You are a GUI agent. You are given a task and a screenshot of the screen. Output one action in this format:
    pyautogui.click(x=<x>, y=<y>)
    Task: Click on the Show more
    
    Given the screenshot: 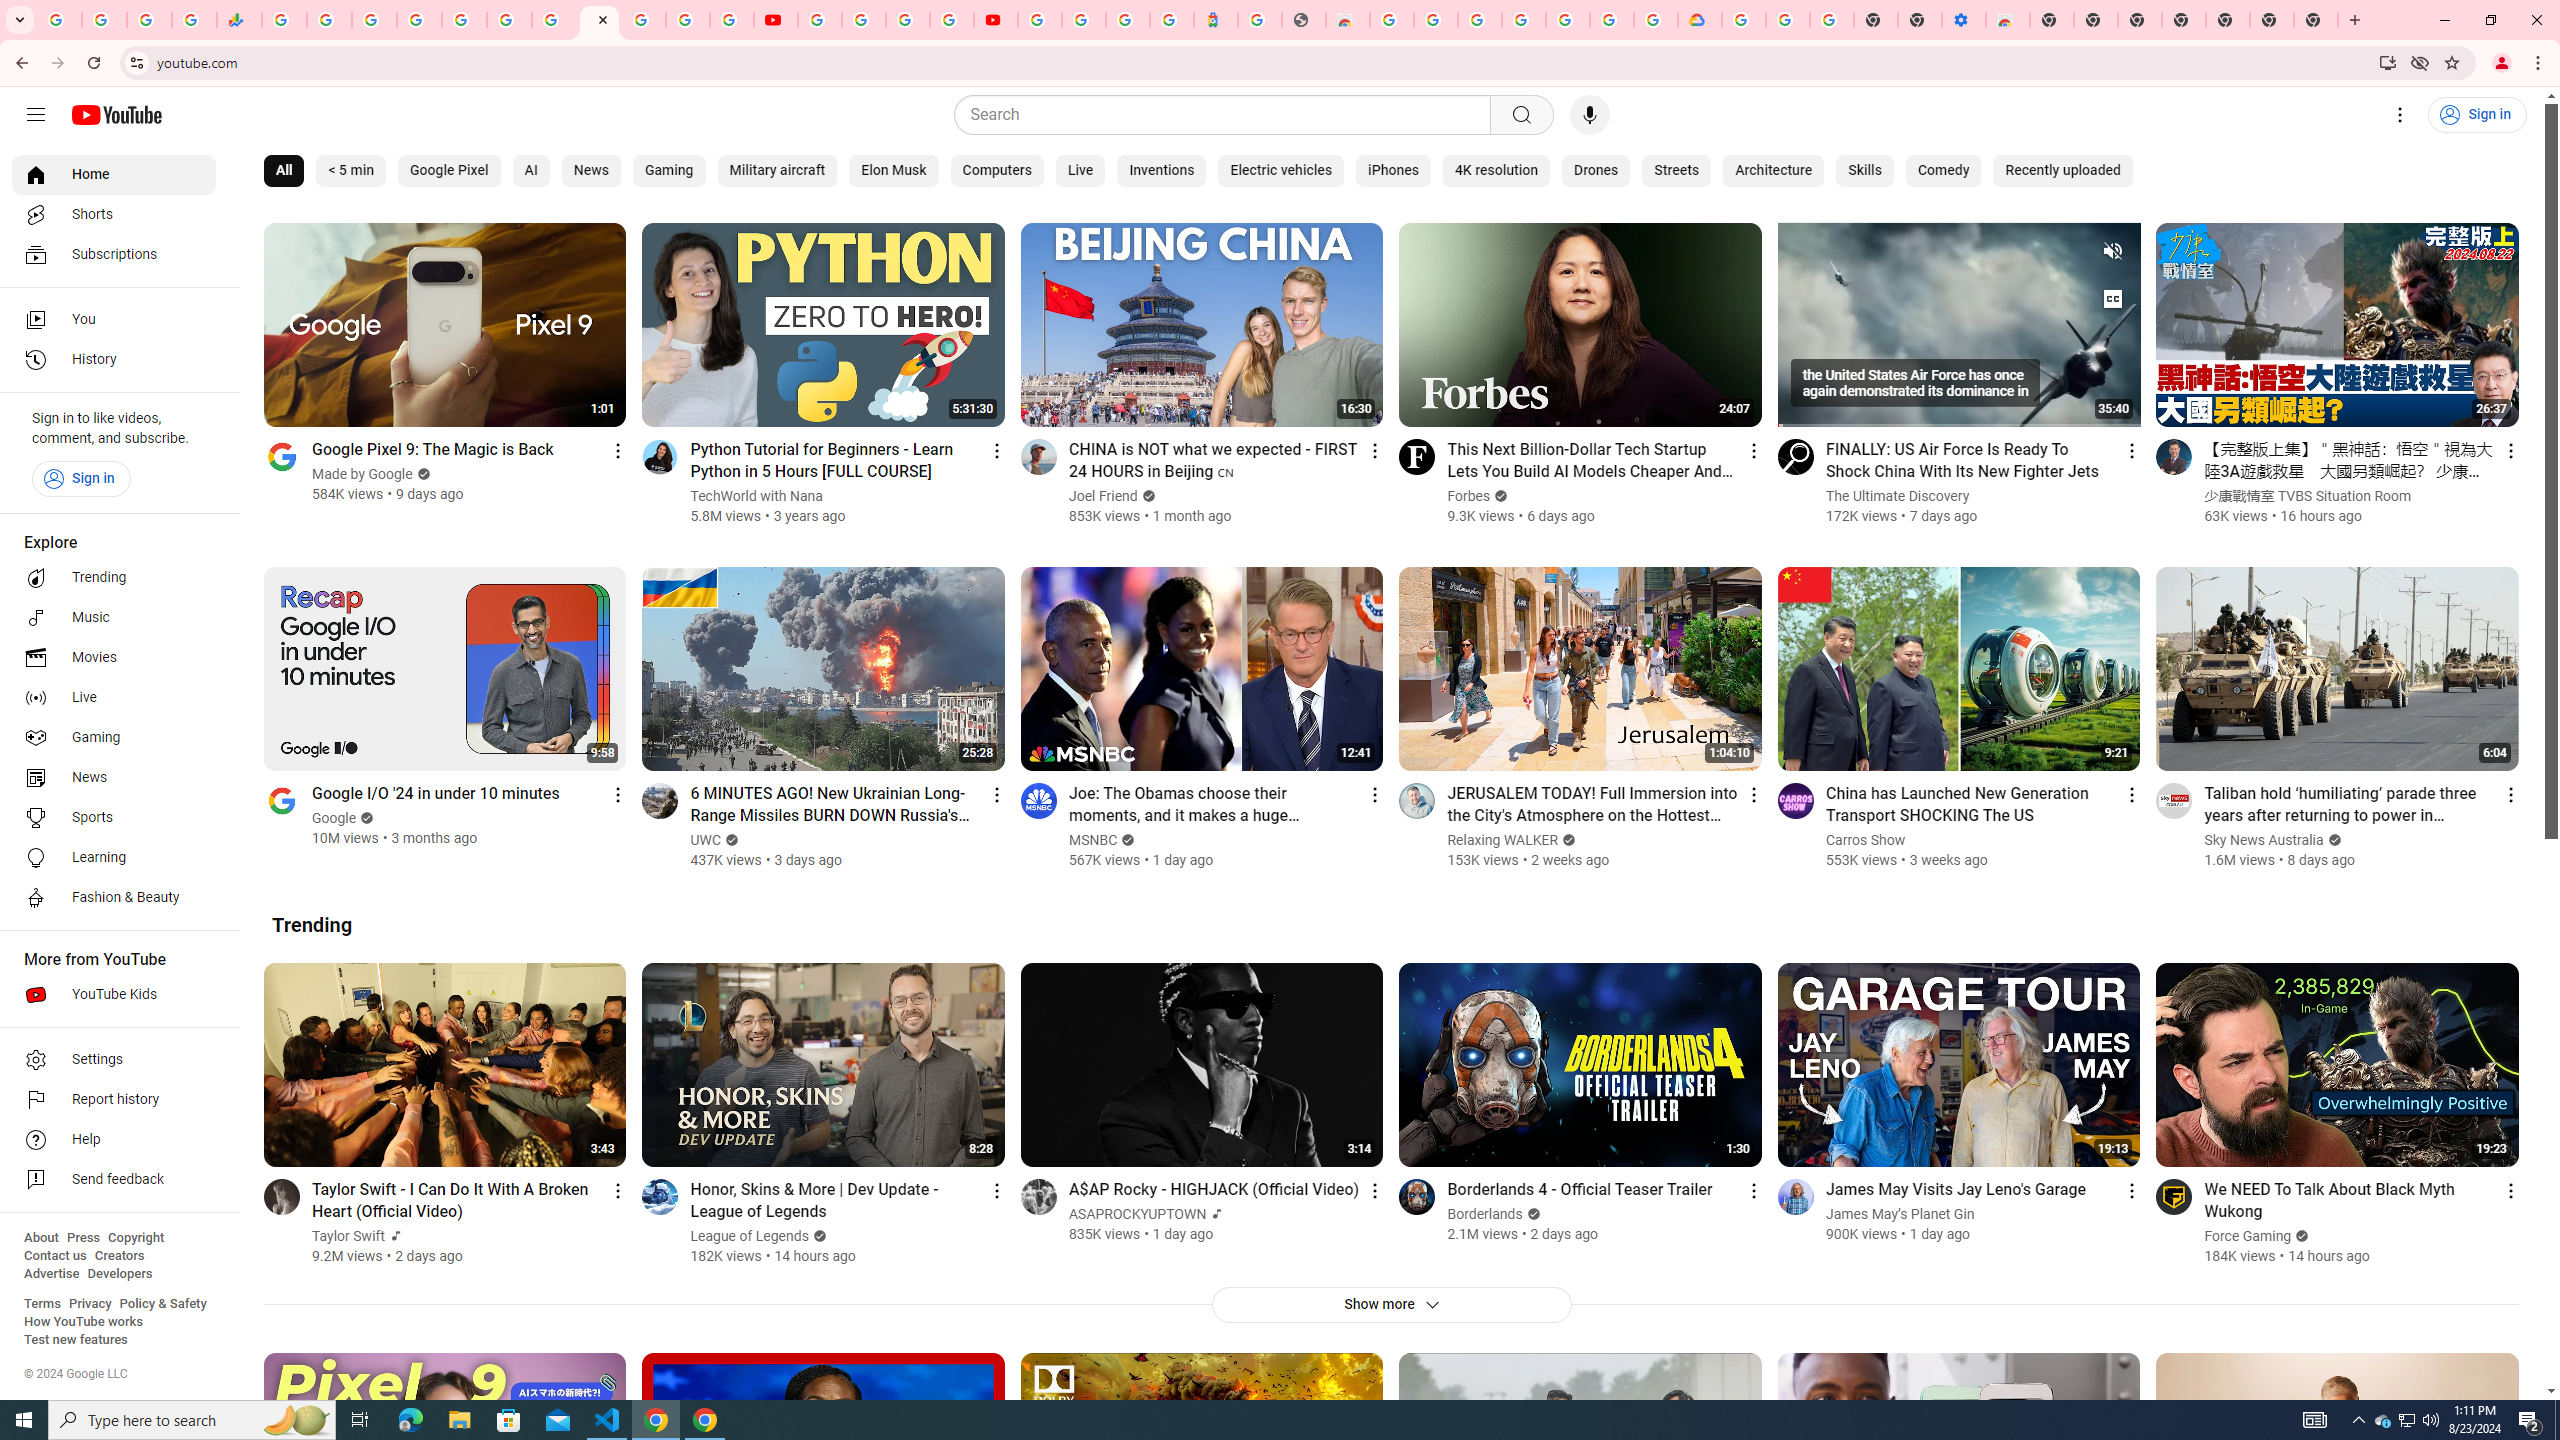 What is the action you would take?
    pyautogui.click(x=1390, y=1304)
    